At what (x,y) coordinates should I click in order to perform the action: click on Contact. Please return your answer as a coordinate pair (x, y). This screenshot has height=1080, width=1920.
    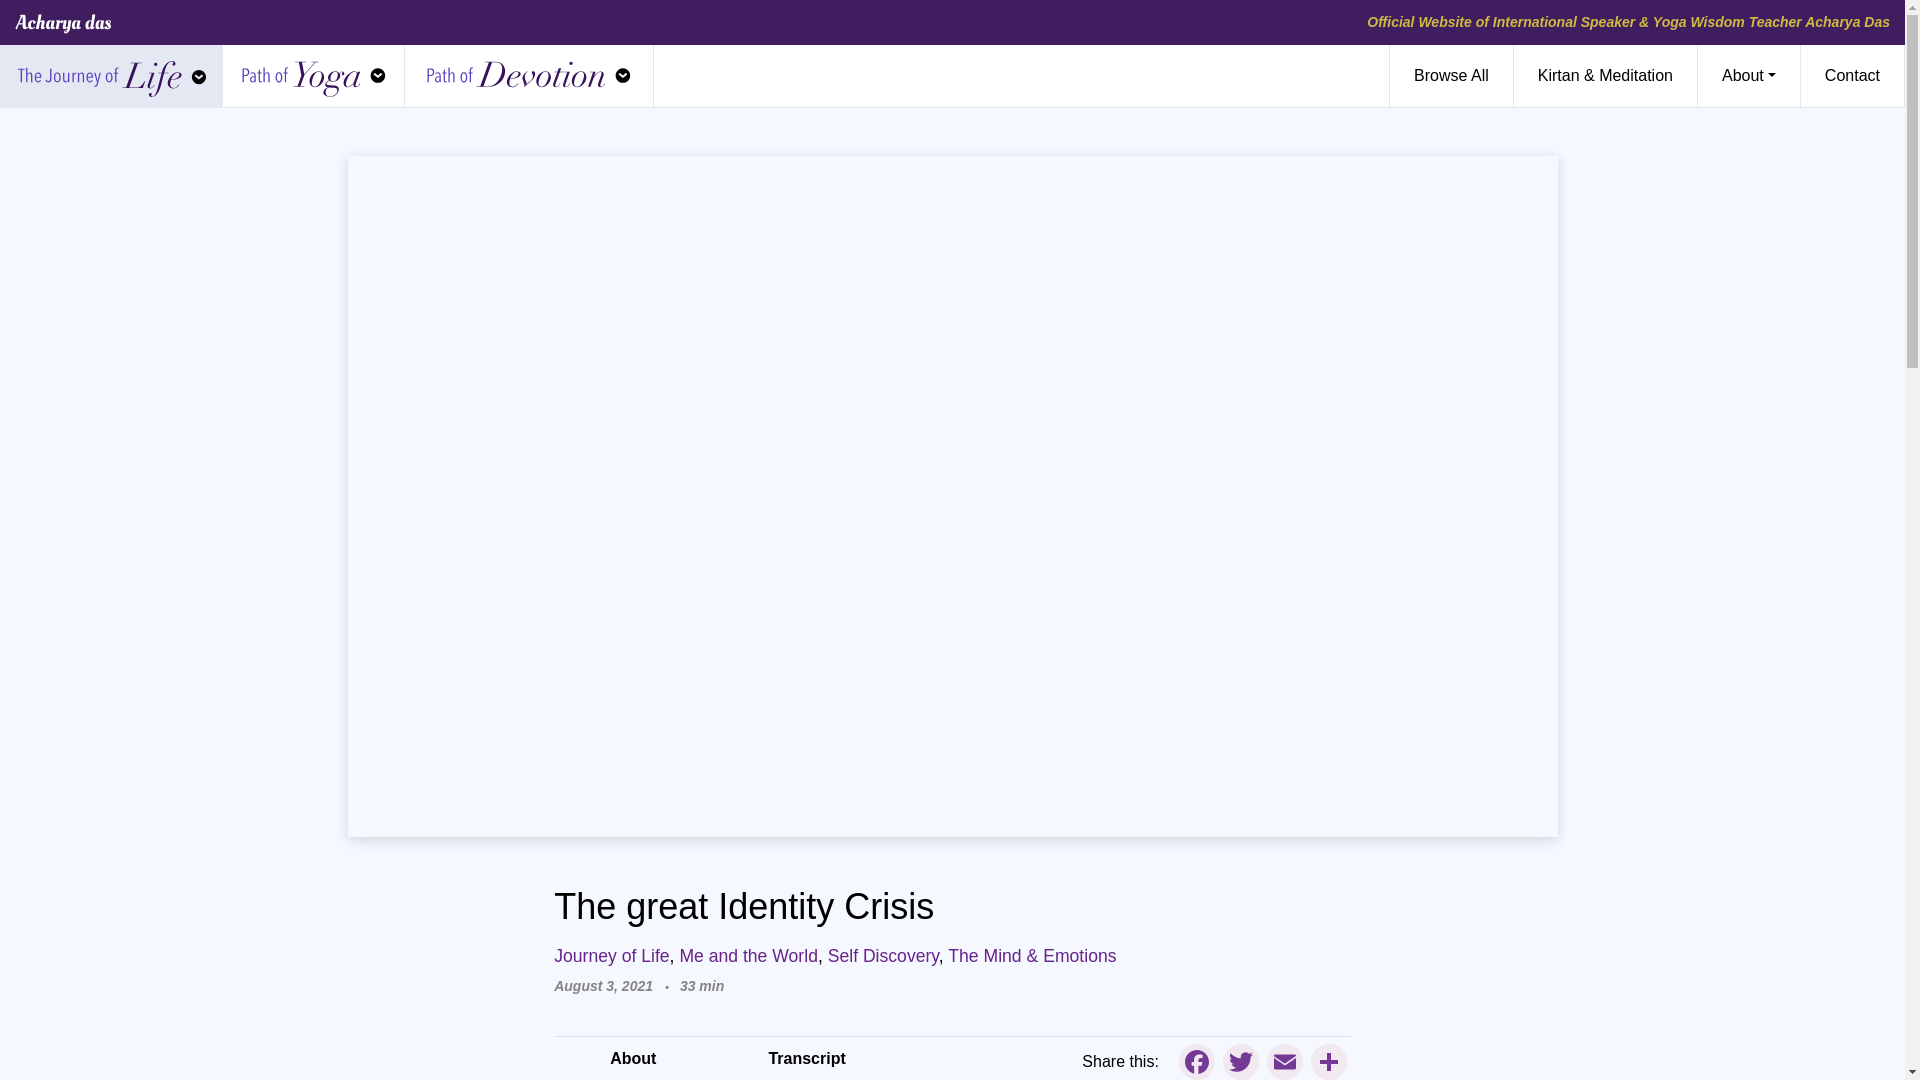
    Looking at the image, I should click on (1852, 76).